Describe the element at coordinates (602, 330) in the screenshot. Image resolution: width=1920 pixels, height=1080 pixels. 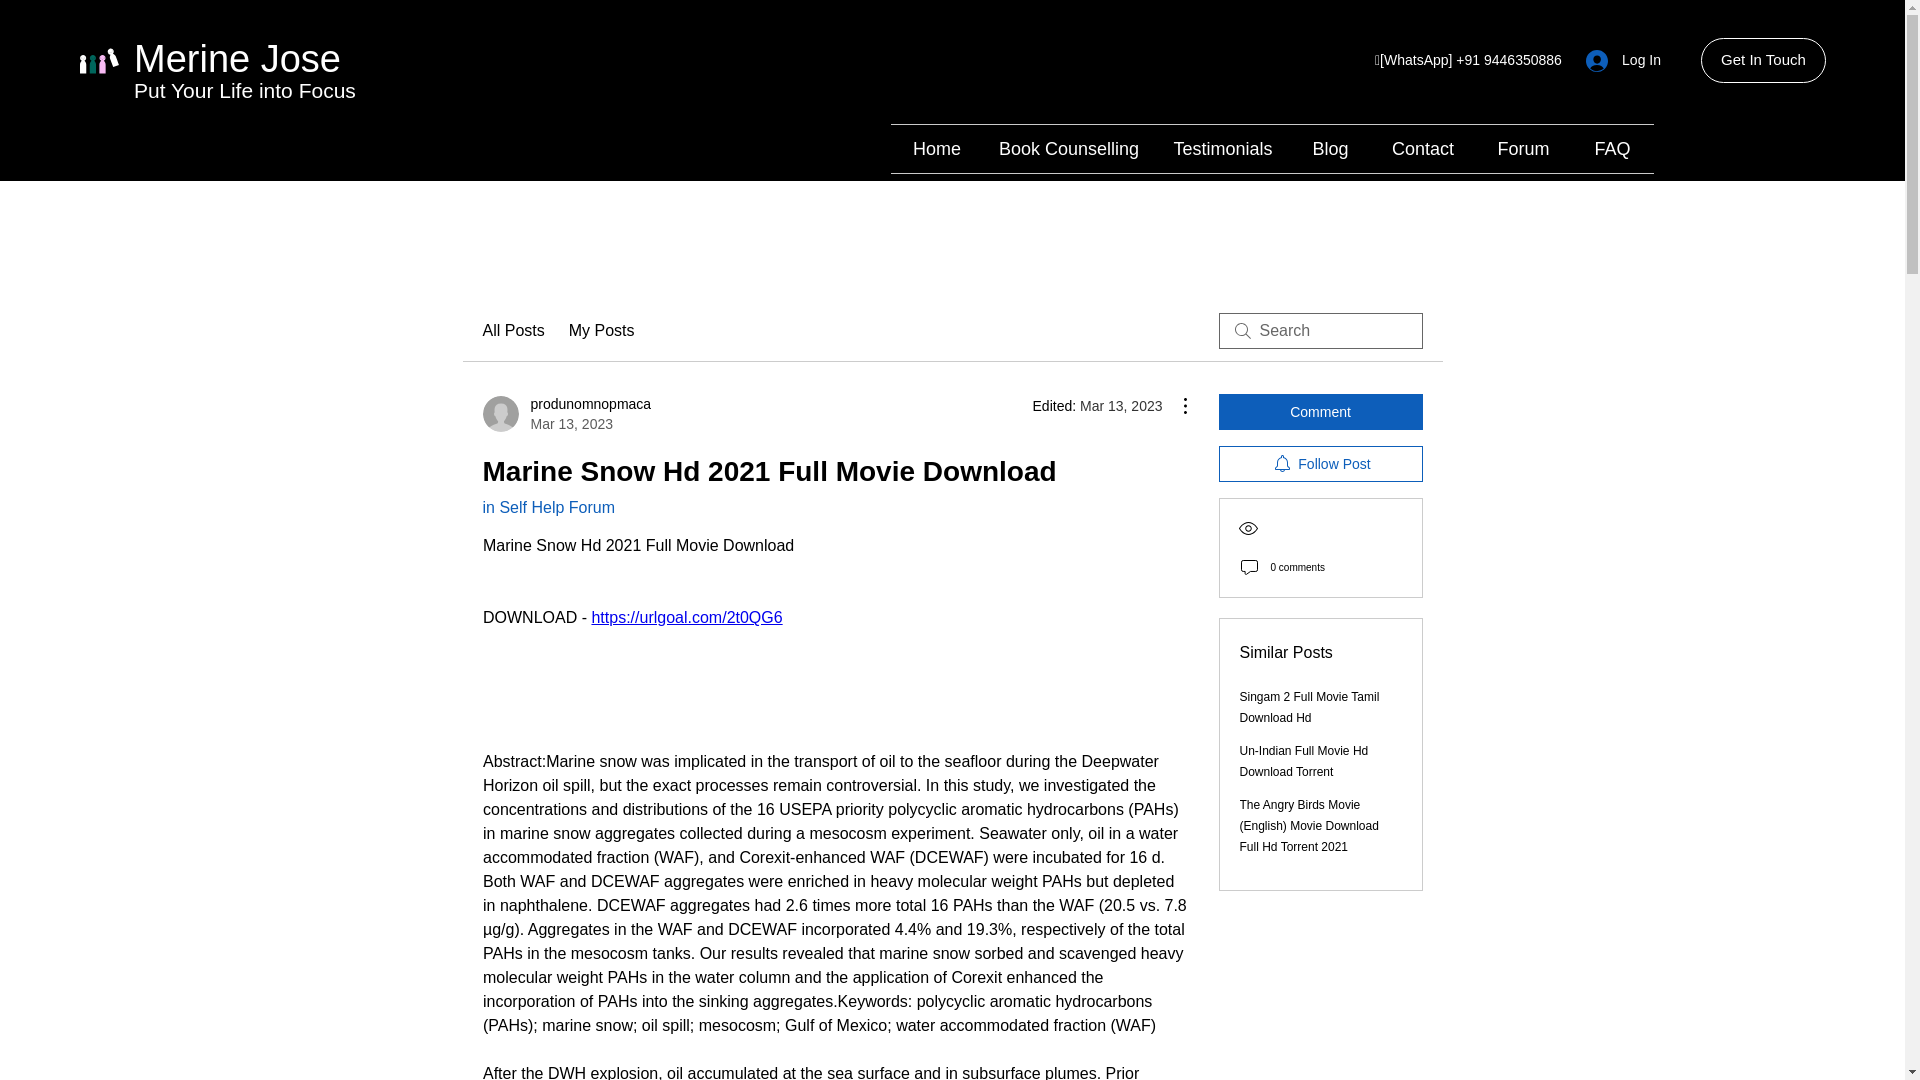
I see `My Posts` at that location.